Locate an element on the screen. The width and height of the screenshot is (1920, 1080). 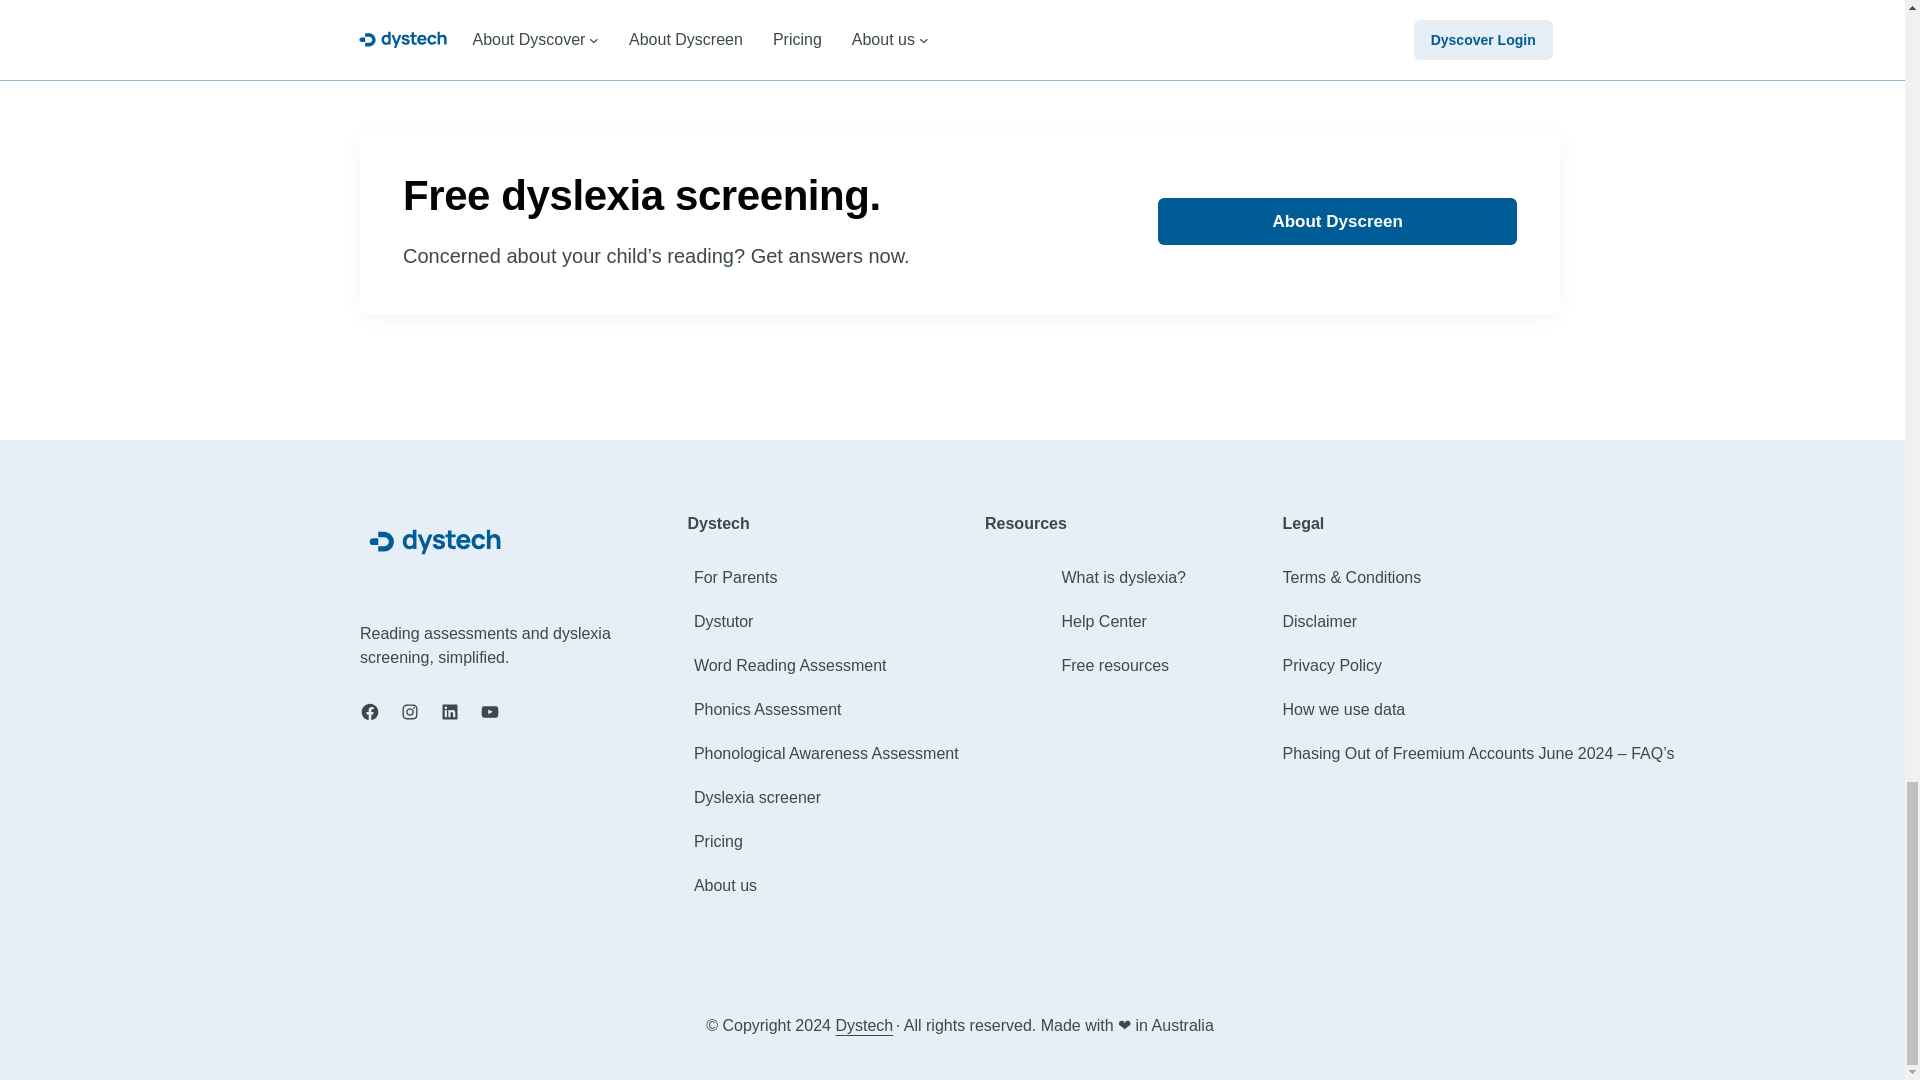
Dyslexia screener is located at coordinates (757, 798).